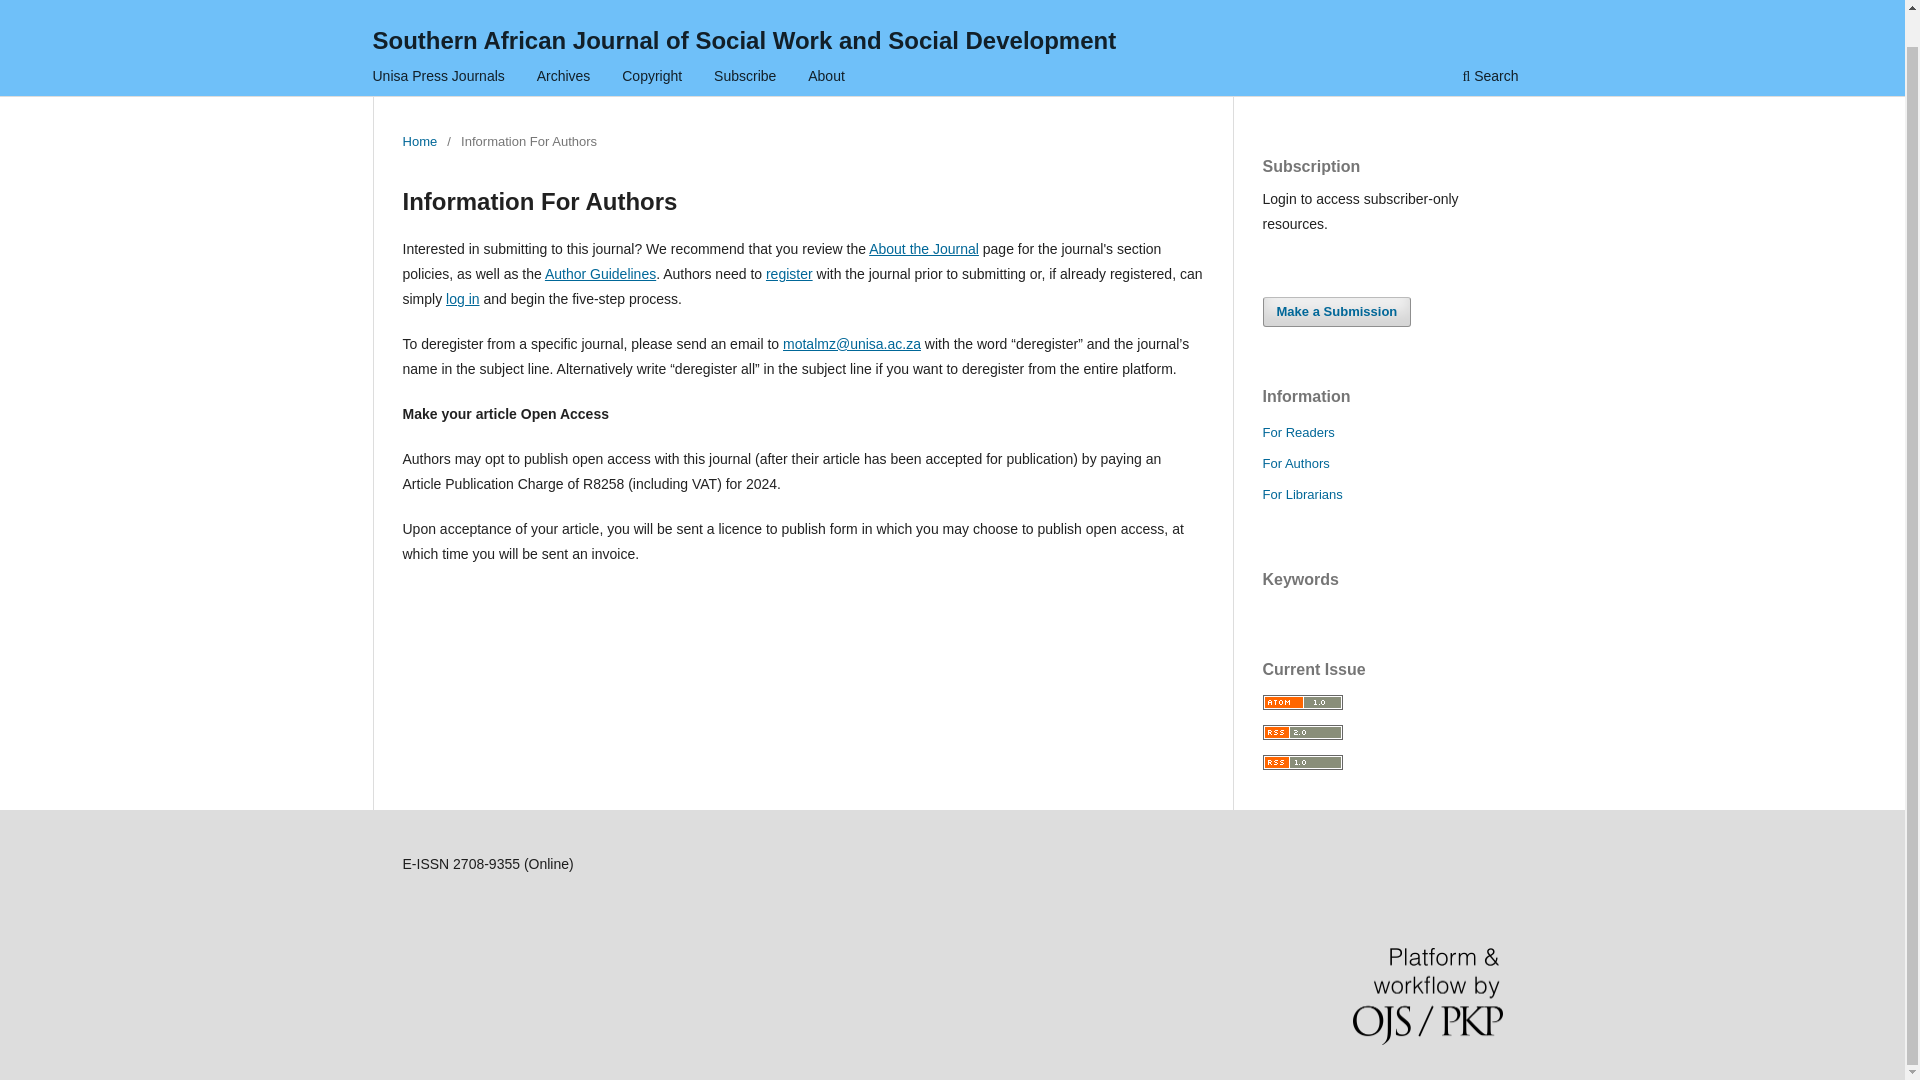 Image resolution: width=1920 pixels, height=1080 pixels. I want to click on Home, so click(419, 142).